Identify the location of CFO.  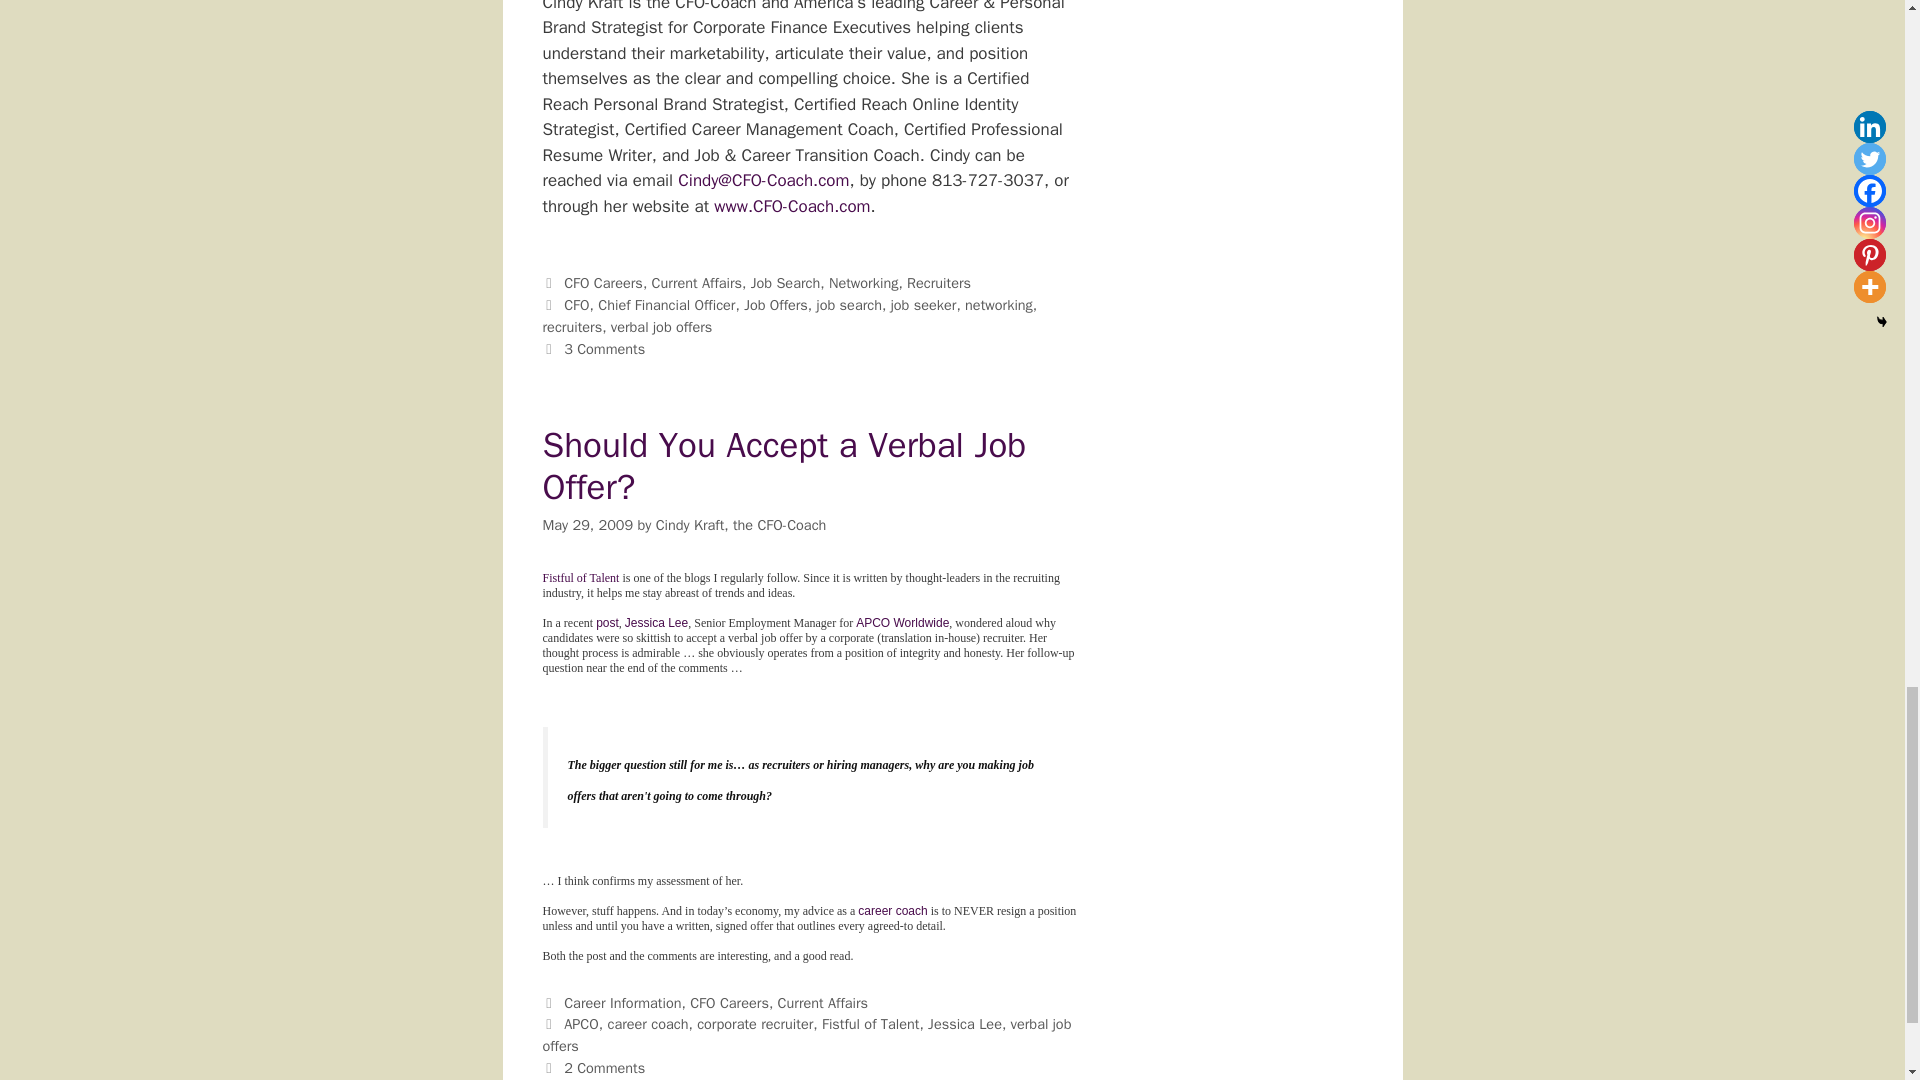
(576, 304).